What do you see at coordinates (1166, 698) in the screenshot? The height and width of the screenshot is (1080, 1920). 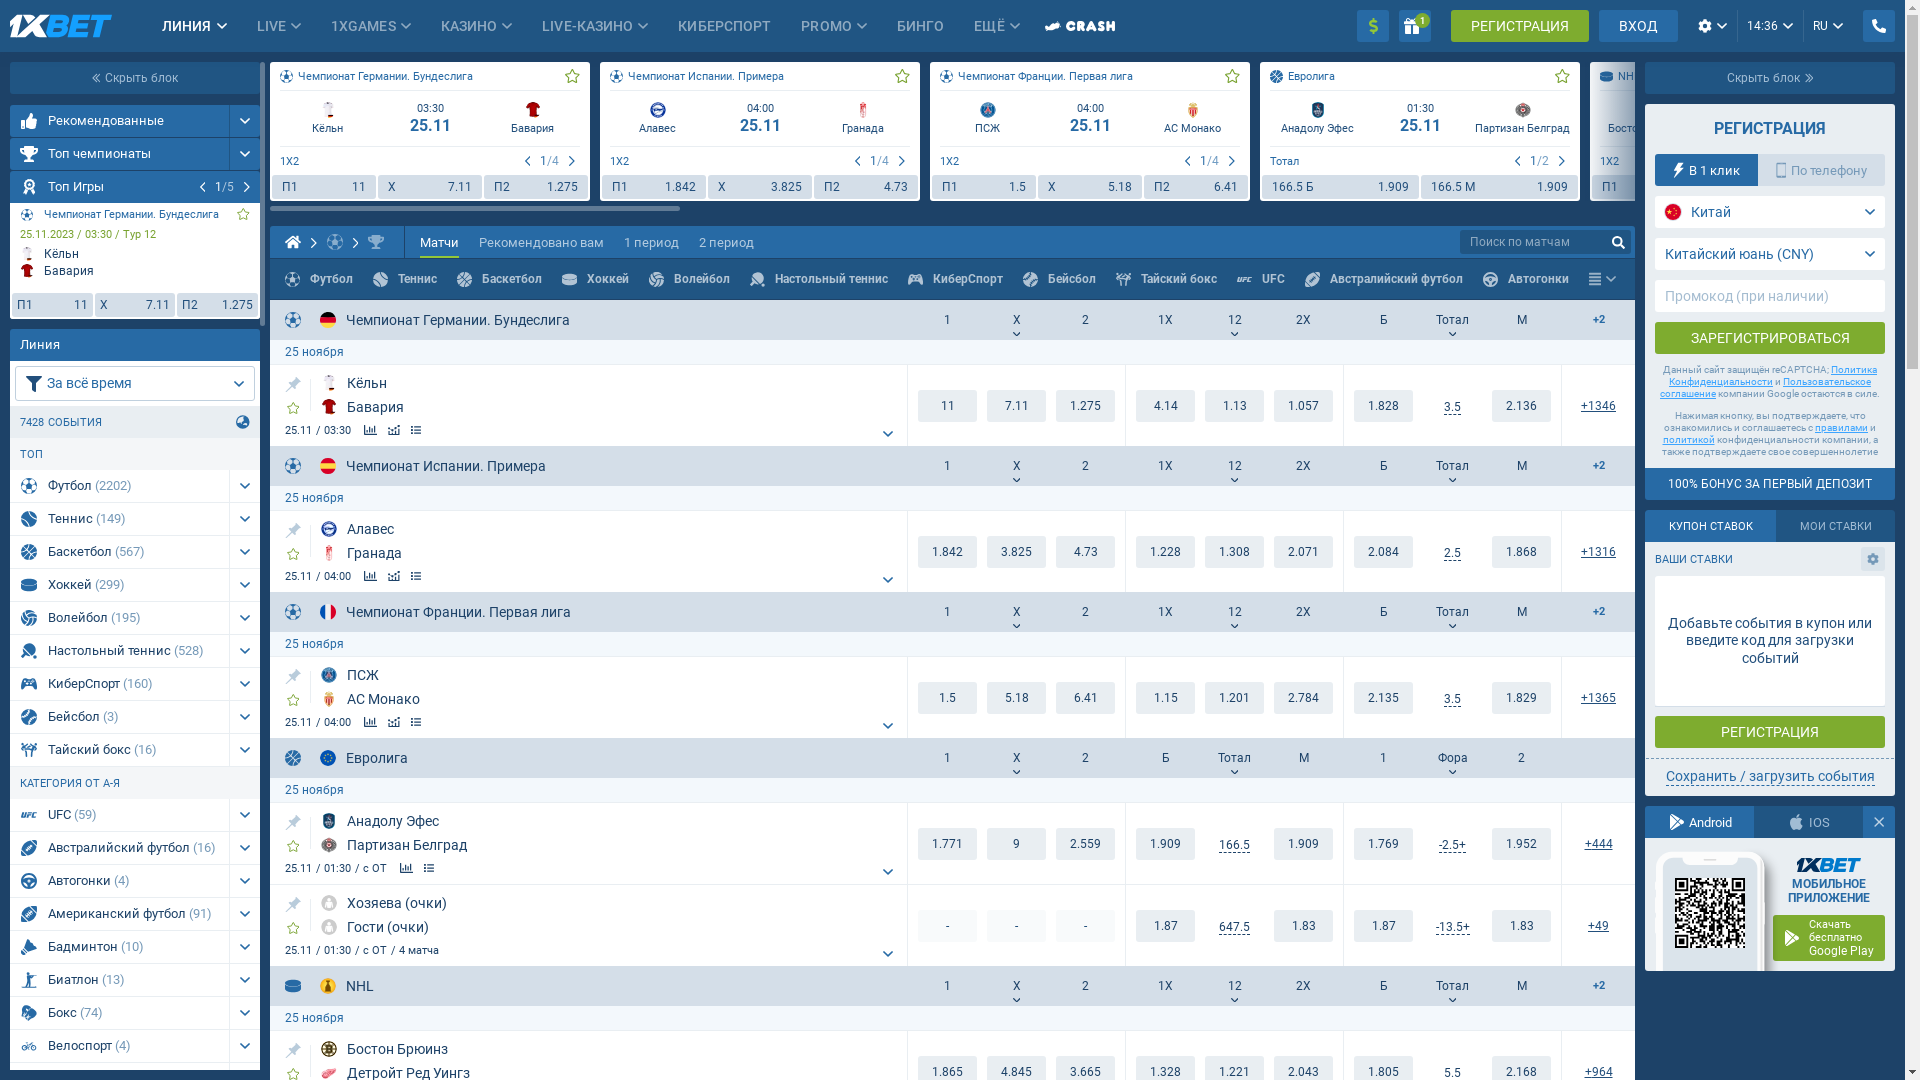 I see `1.15` at bounding box center [1166, 698].